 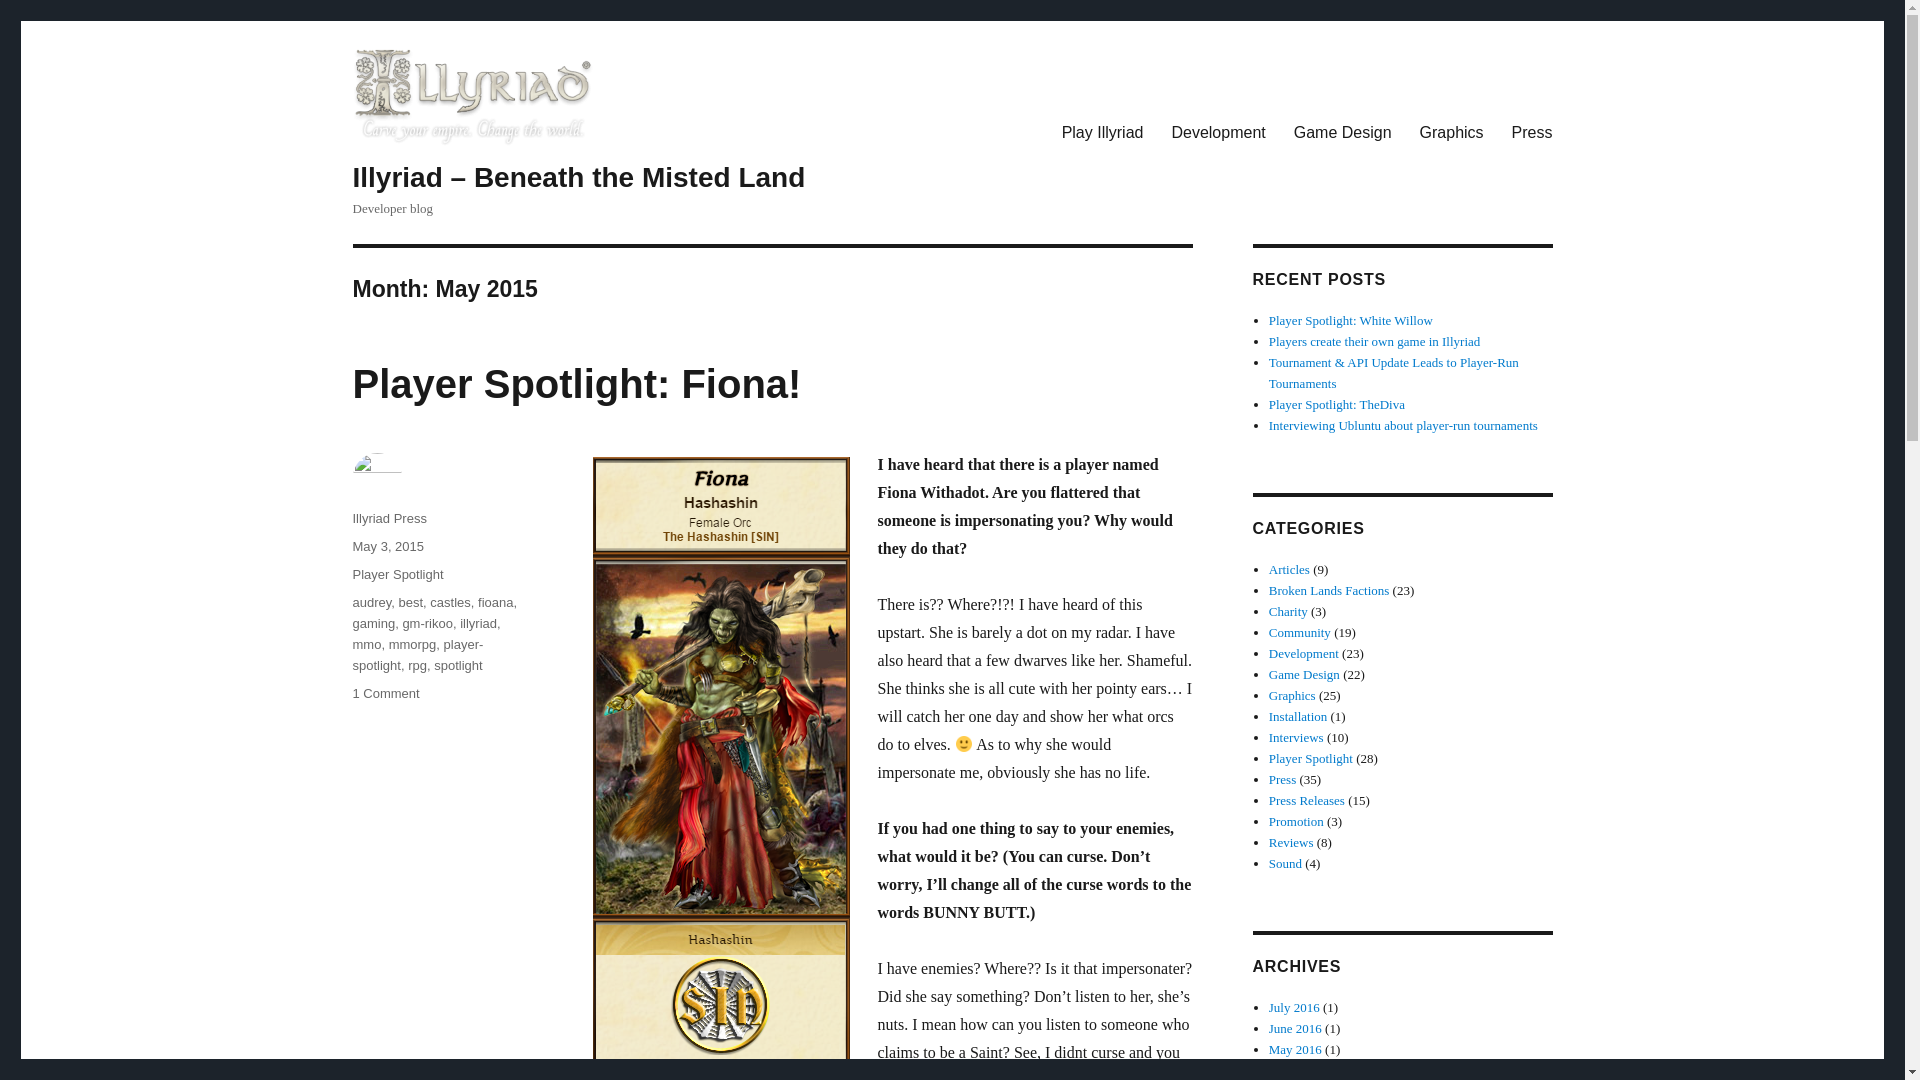 What do you see at coordinates (1304, 674) in the screenshot?
I see `Game Design` at bounding box center [1304, 674].